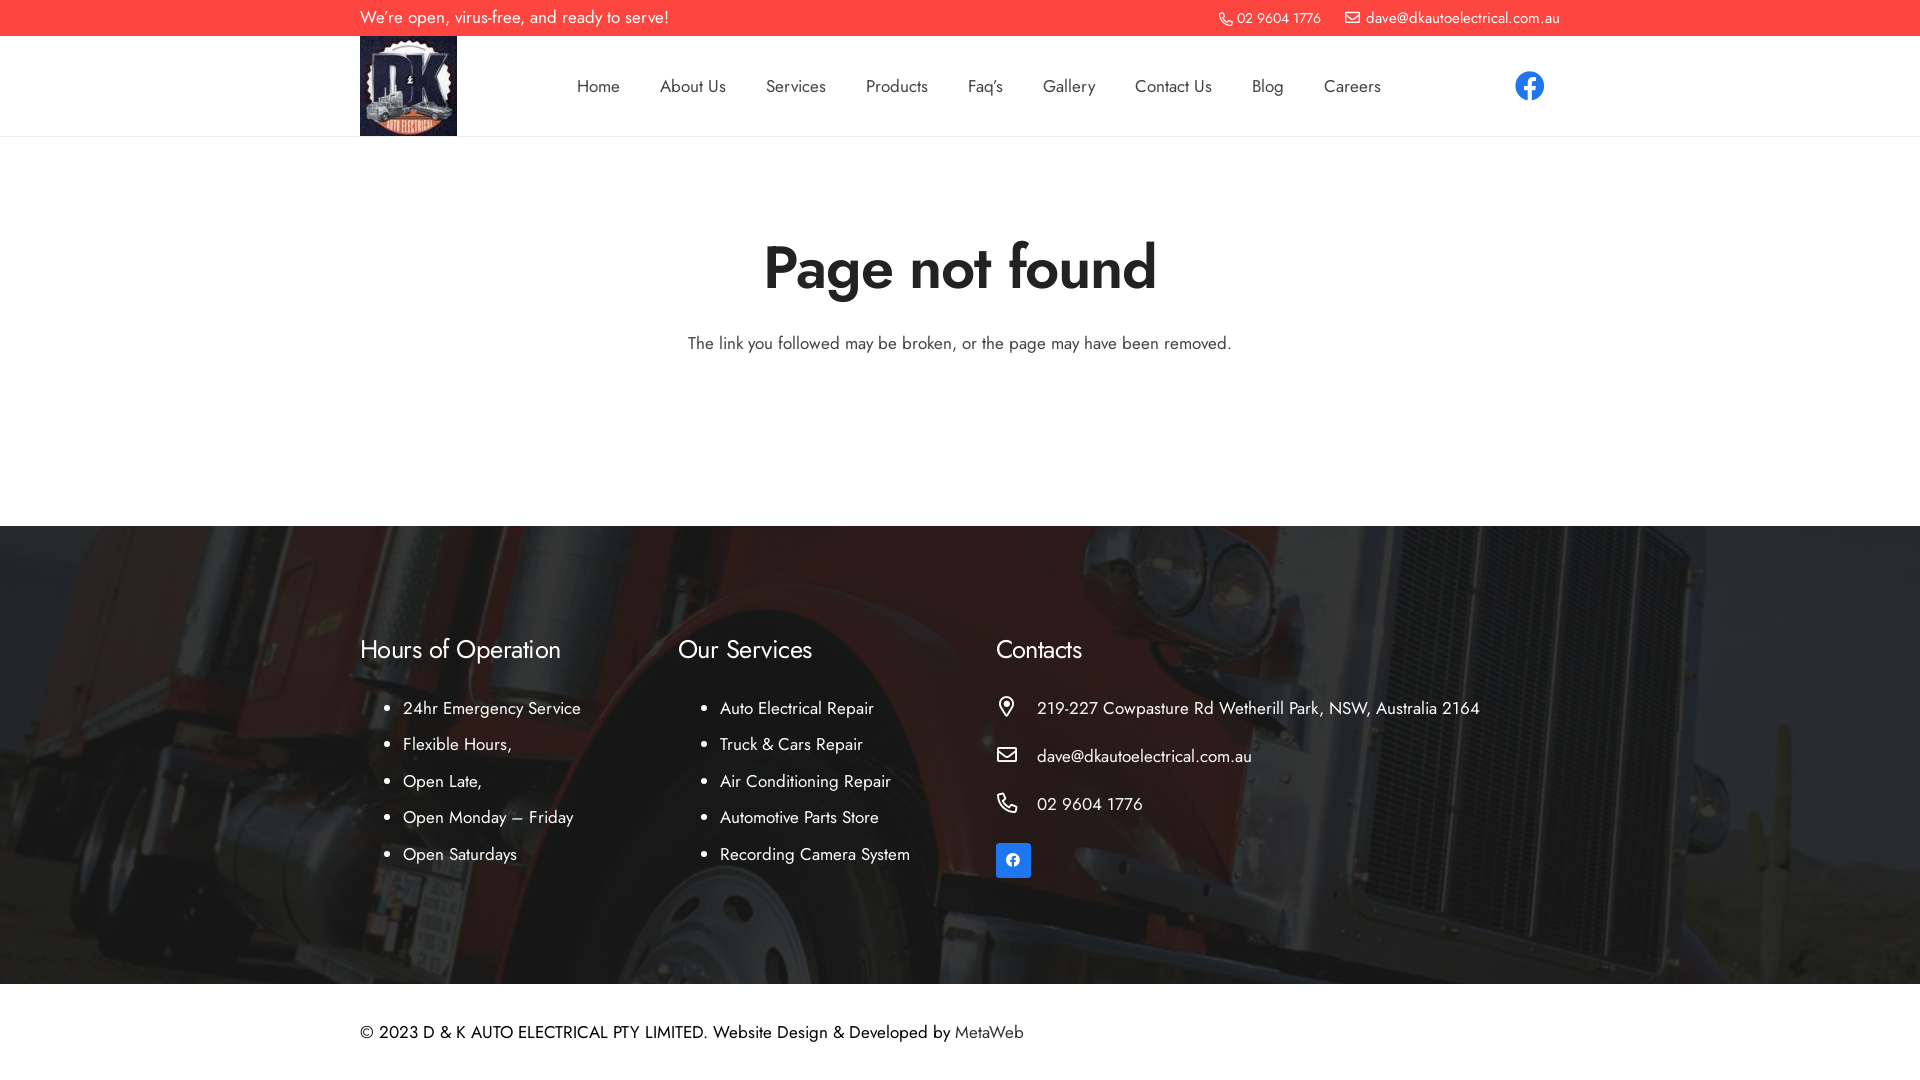  What do you see at coordinates (1144, 756) in the screenshot?
I see `dave@dkautoelectrical.com.au` at bounding box center [1144, 756].